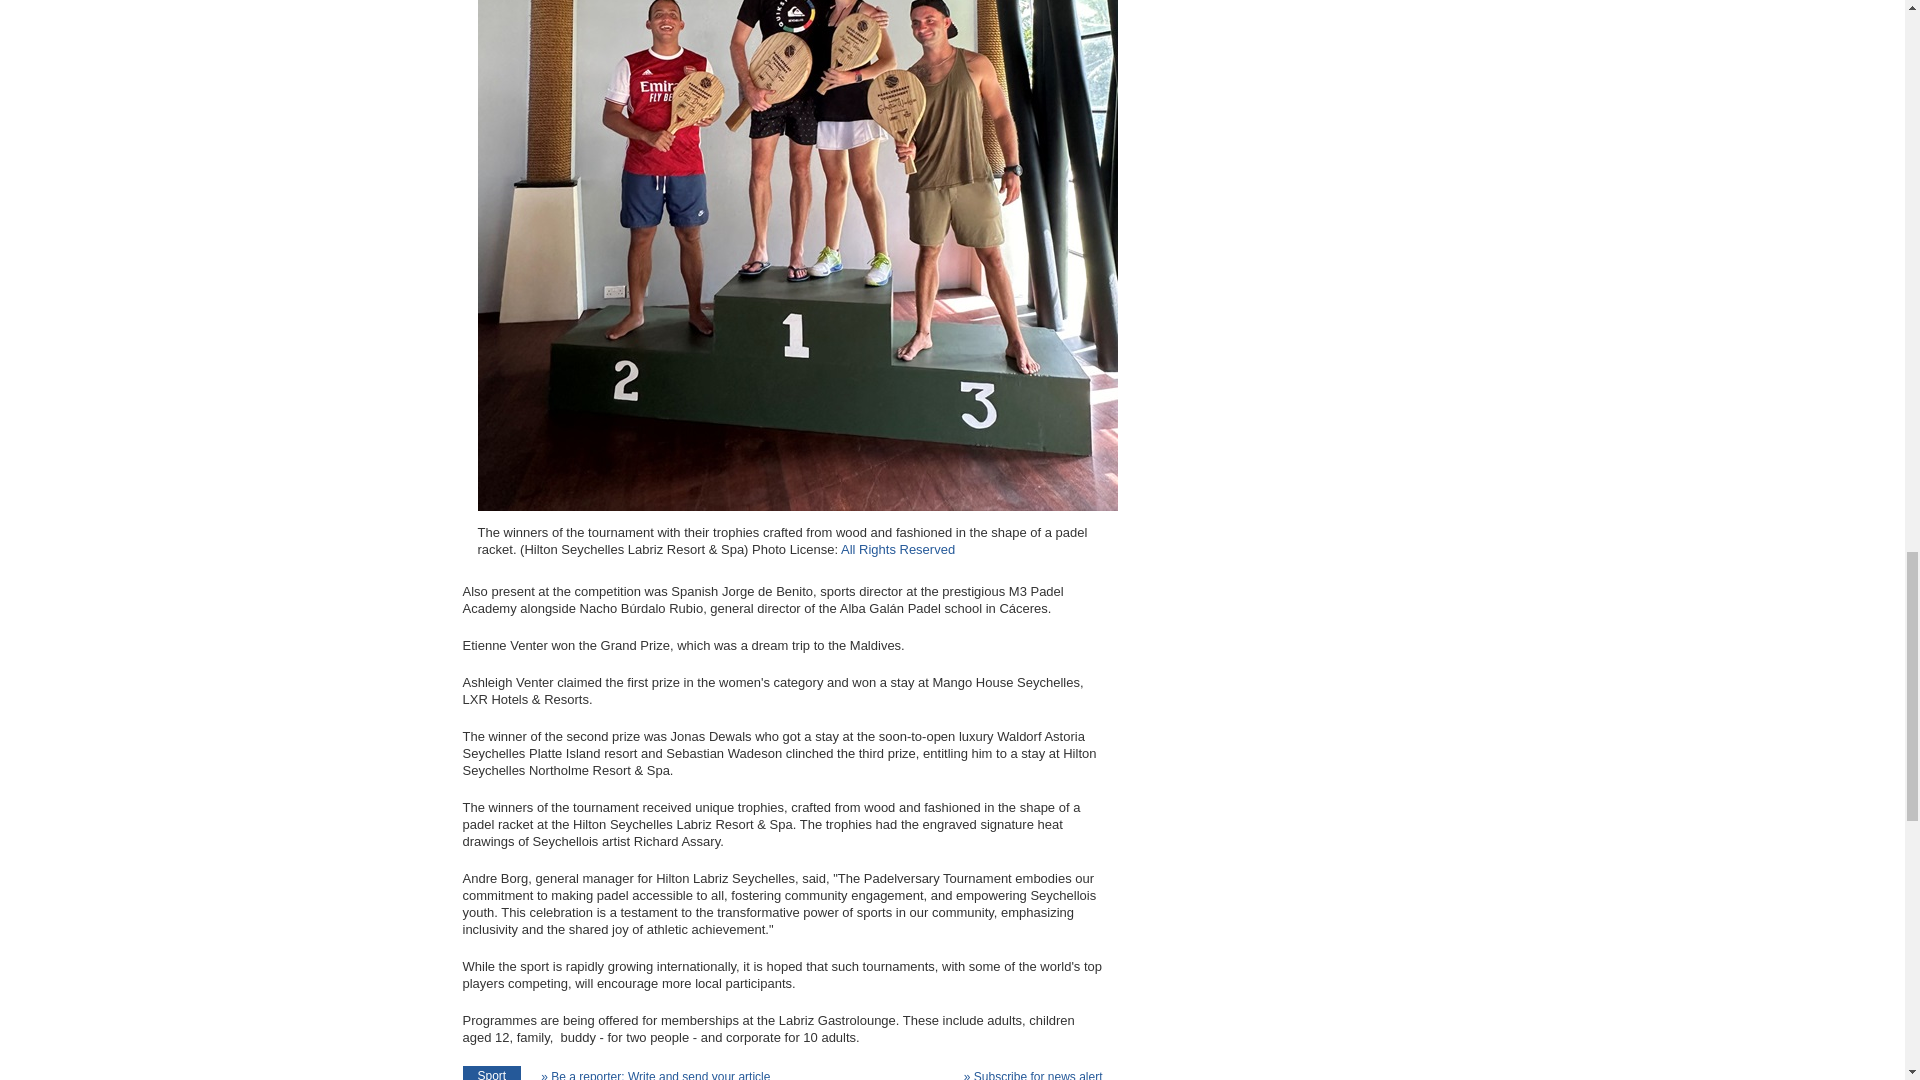 The image size is (1920, 1080). Describe the element at coordinates (1032, 1072) in the screenshot. I see `Subscribe for news alert` at that location.